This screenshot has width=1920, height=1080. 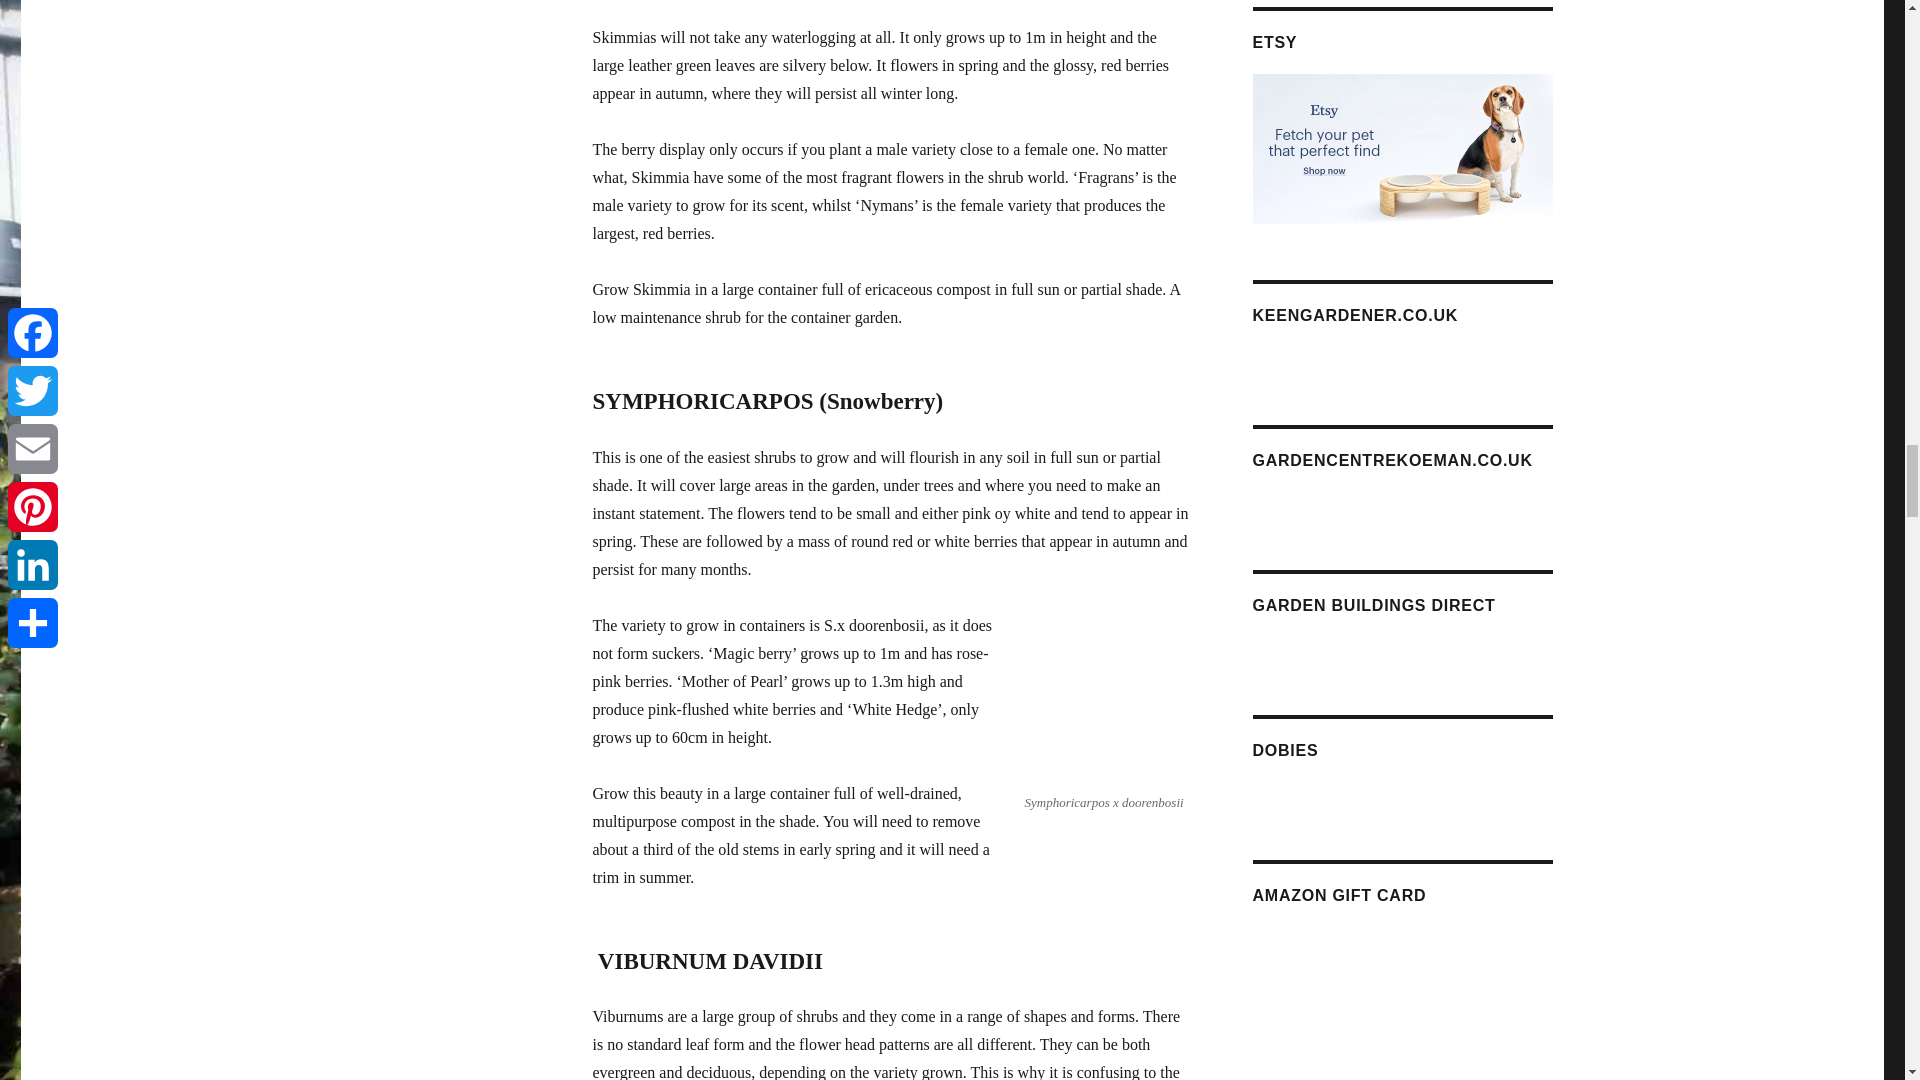 I want to click on Dobies, so click(x=1401, y=790).